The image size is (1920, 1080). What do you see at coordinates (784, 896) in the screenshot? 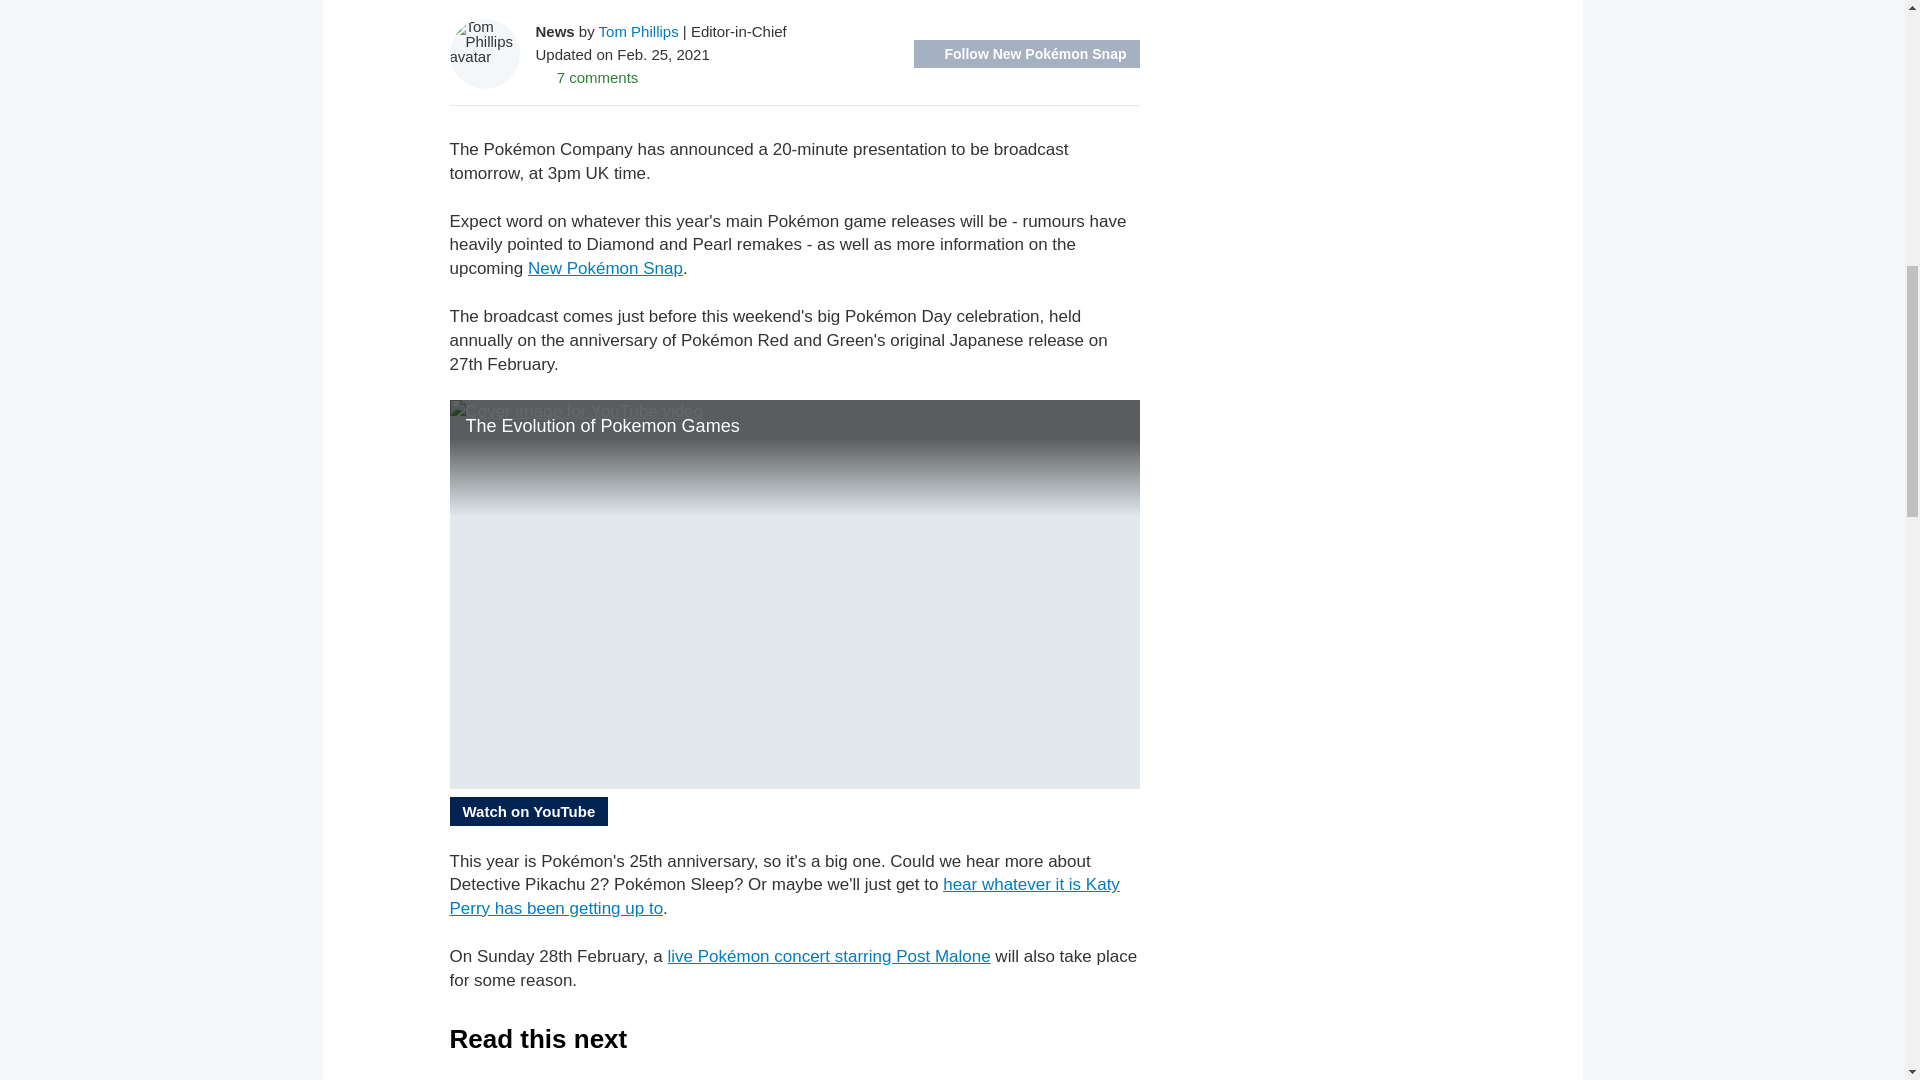
I see `hear whatever it is Katy Perry has been getting up to` at bounding box center [784, 896].